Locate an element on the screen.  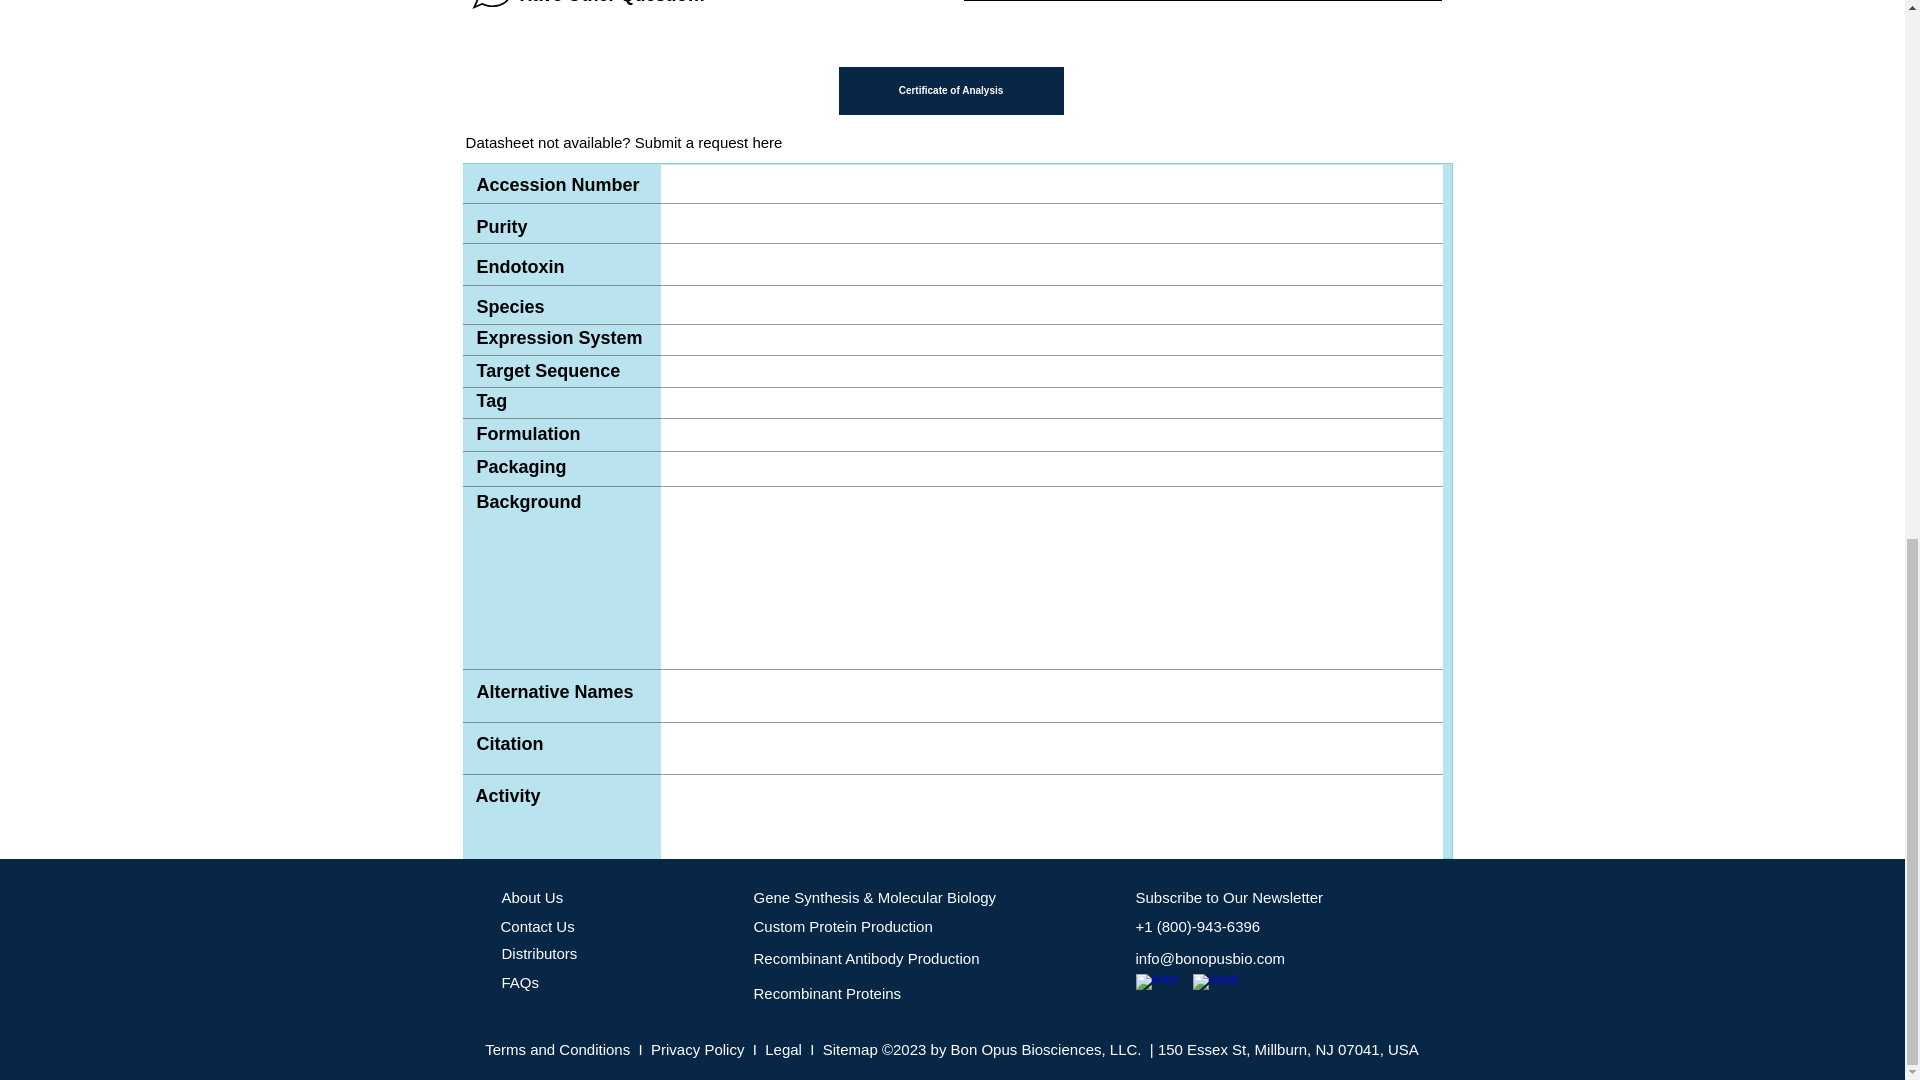
About Us is located at coordinates (532, 897).